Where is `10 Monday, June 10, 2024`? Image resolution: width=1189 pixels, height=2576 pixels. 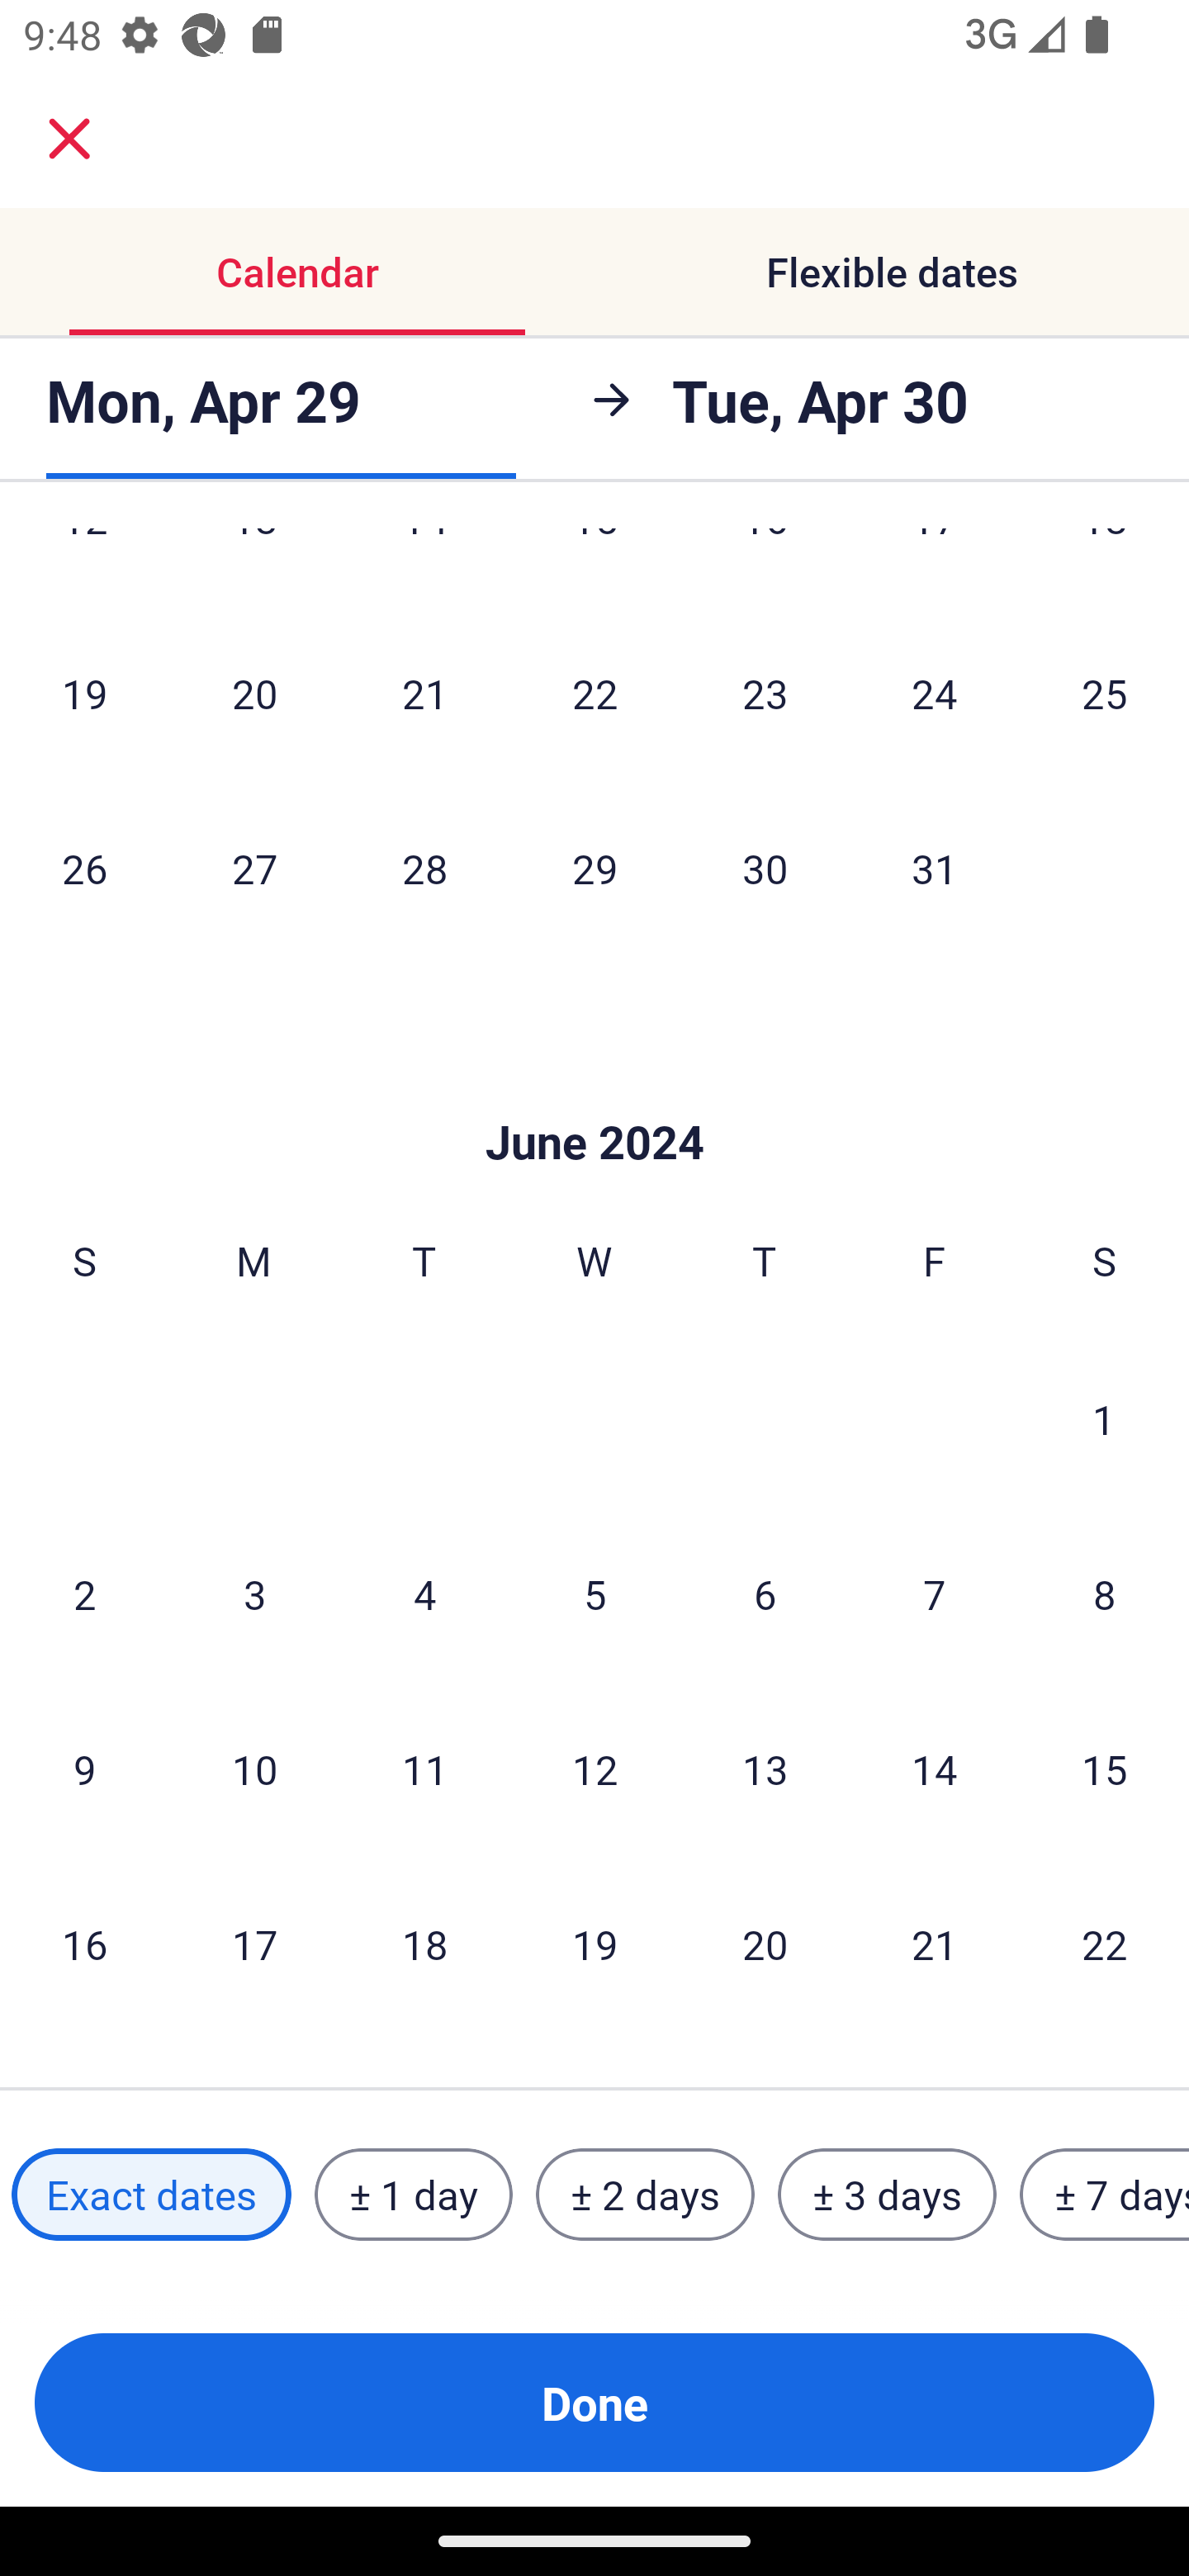 10 Monday, June 10, 2024 is located at coordinates (254, 1769).